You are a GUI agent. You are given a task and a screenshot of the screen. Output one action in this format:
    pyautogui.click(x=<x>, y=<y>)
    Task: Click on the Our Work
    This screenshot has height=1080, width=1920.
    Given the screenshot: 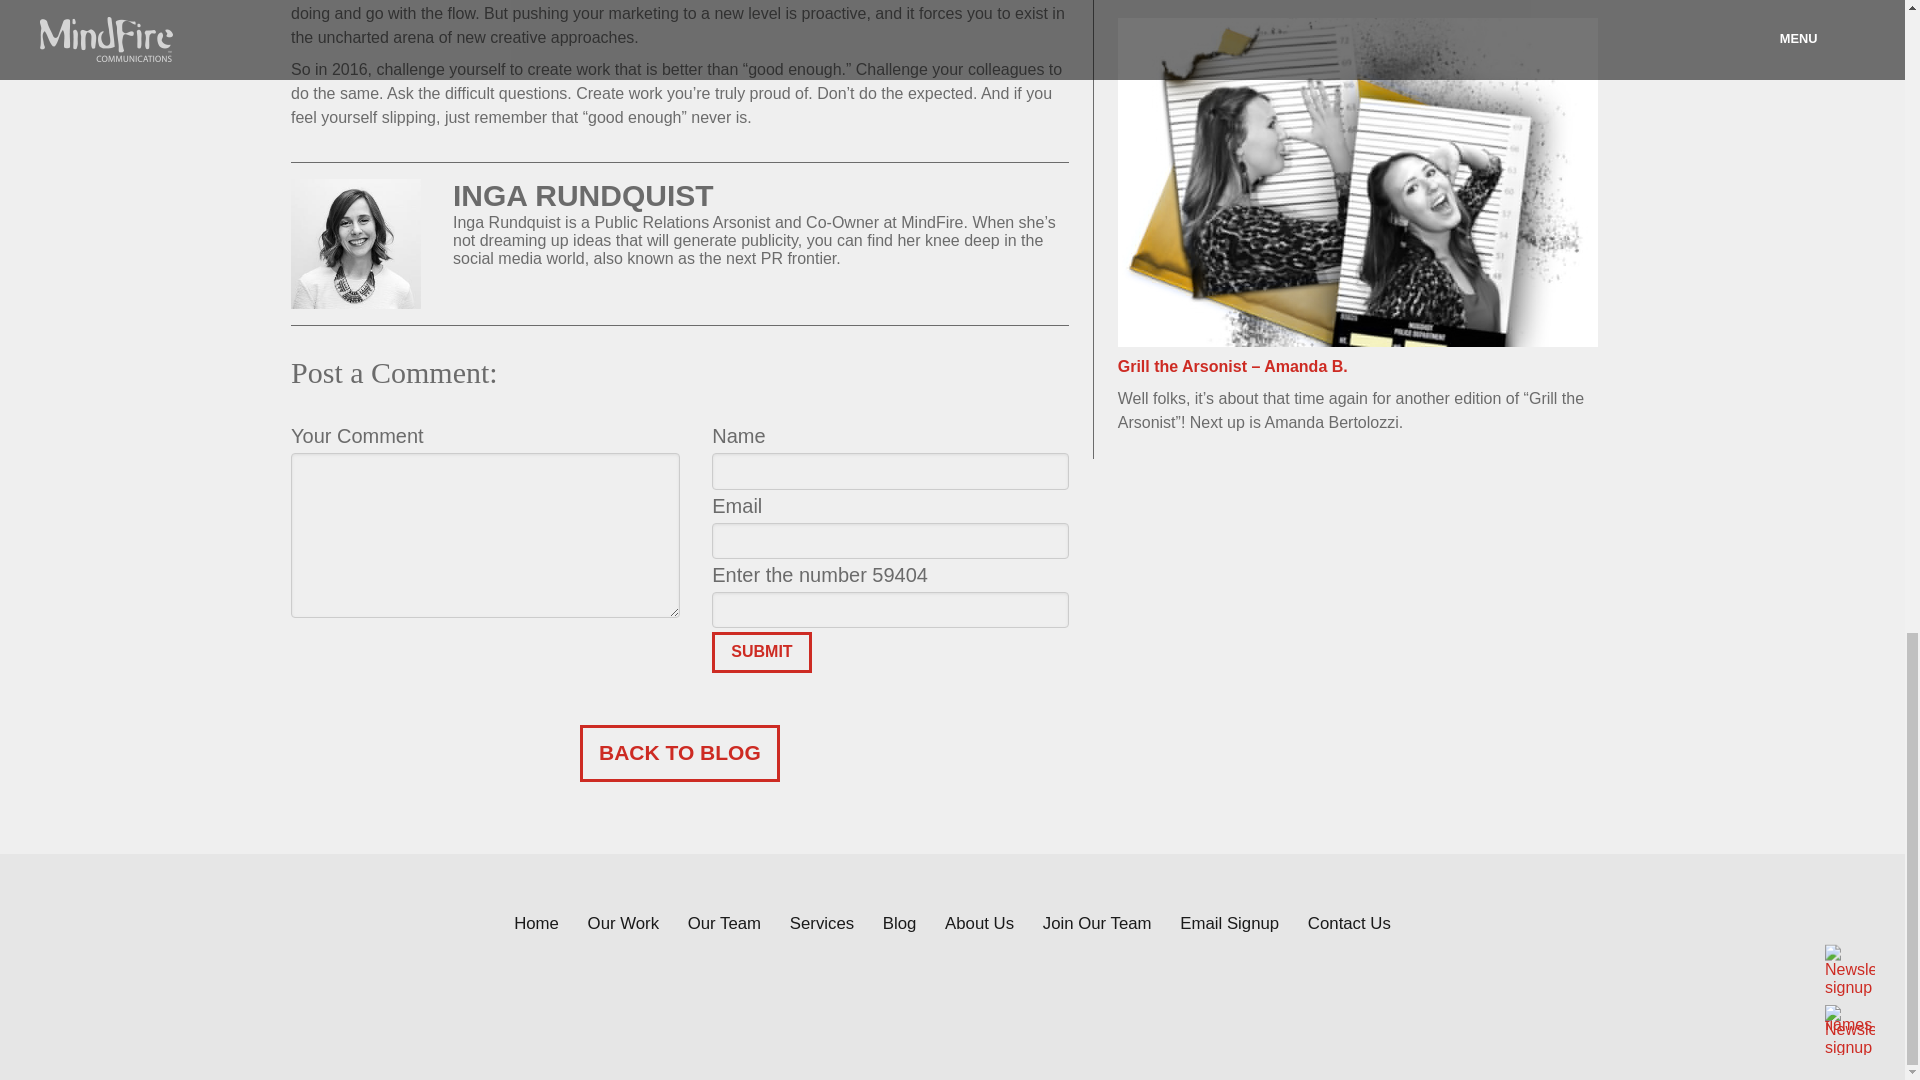 What is the action you would take?
    pyautogui.click(x=622, y=923)
    